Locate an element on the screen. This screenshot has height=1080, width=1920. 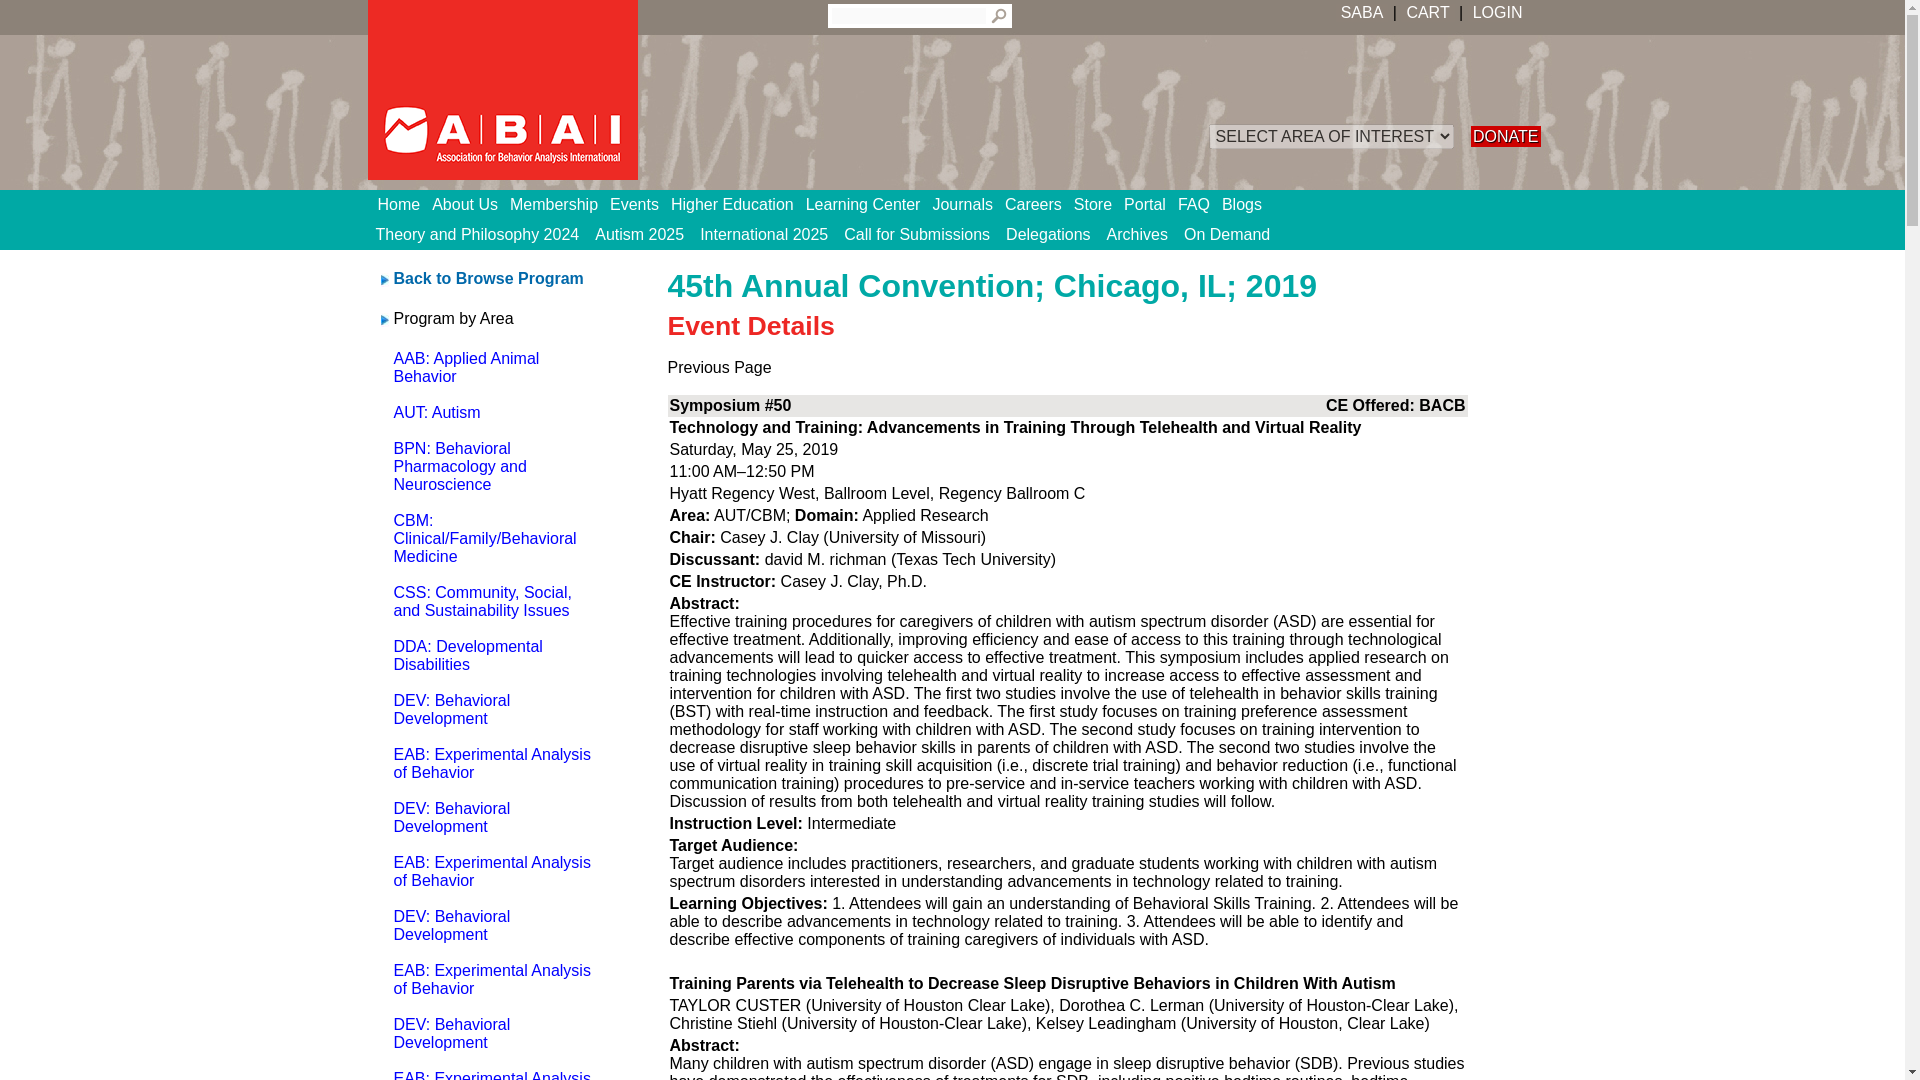
Call for Submissions is located at coordinates (916, 234).